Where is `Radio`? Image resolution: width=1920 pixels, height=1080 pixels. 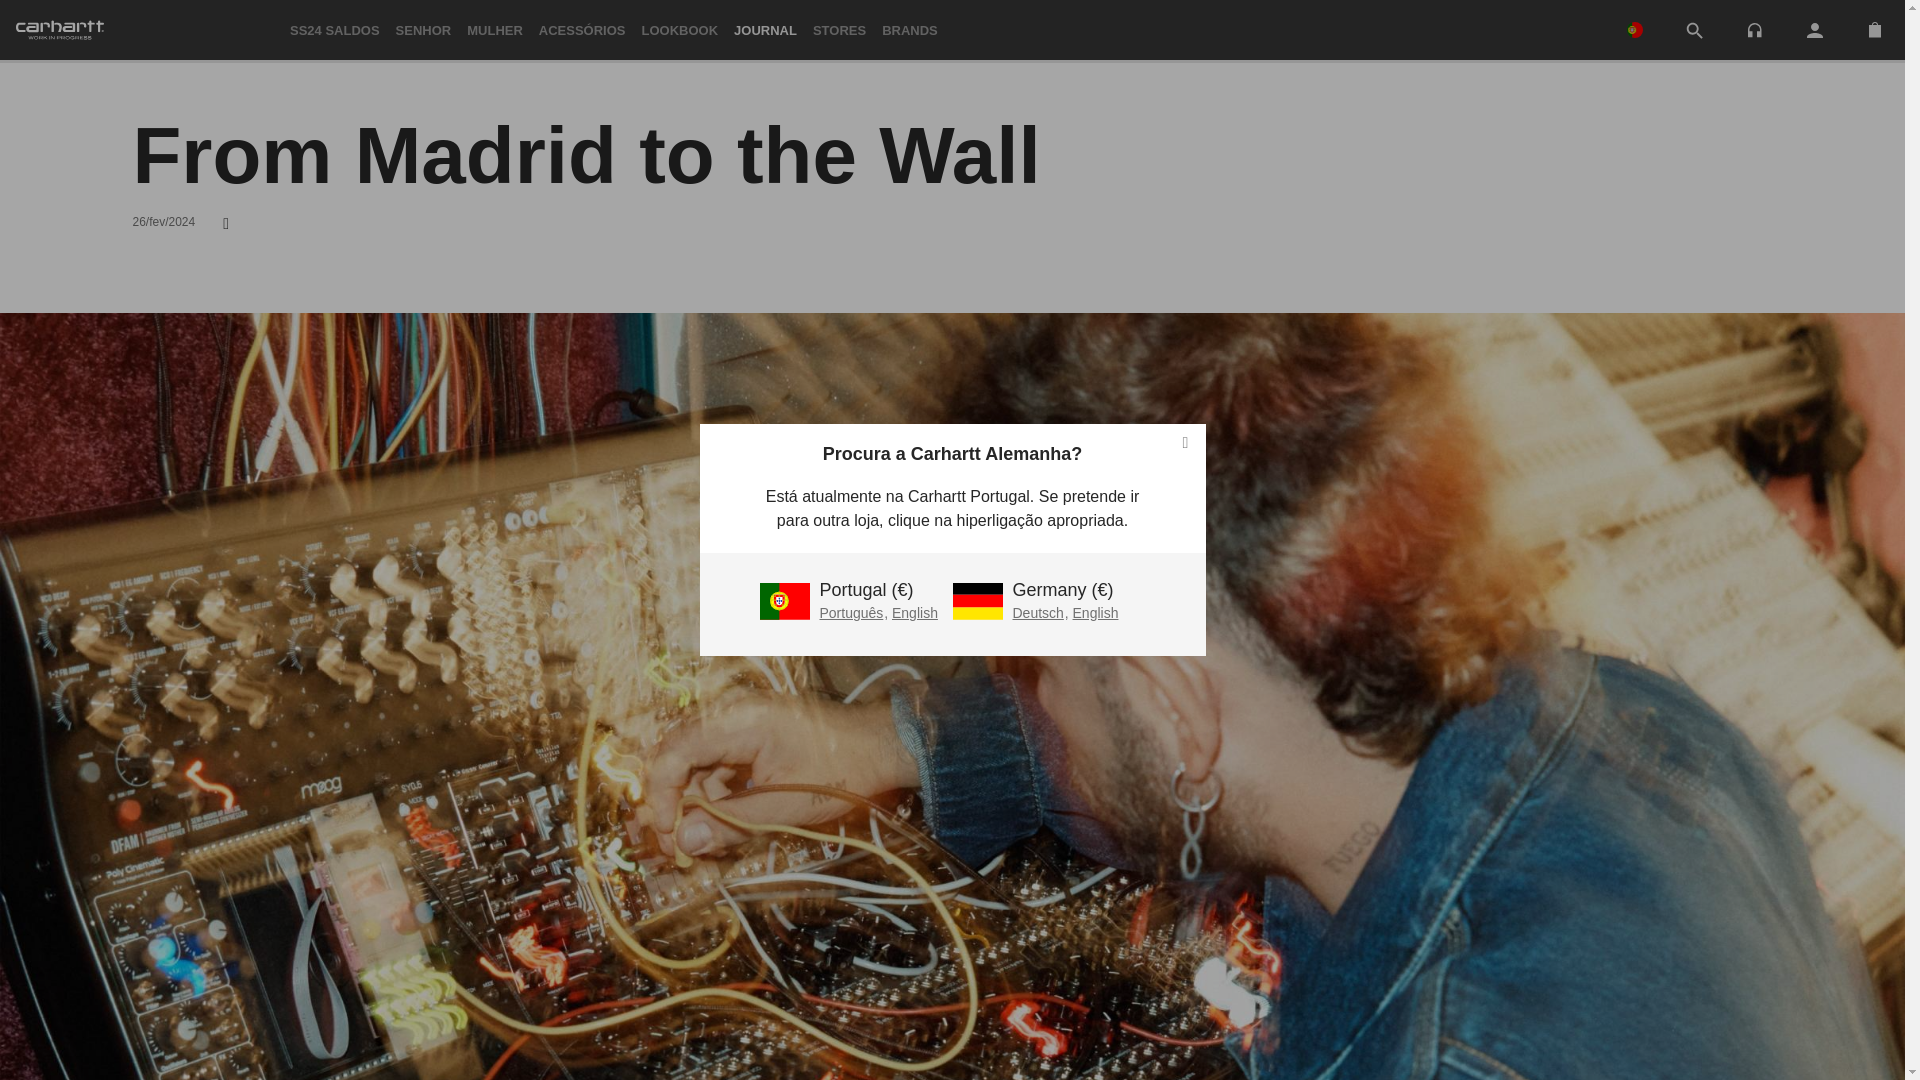
Radio is located at coordinates (1754, 28).